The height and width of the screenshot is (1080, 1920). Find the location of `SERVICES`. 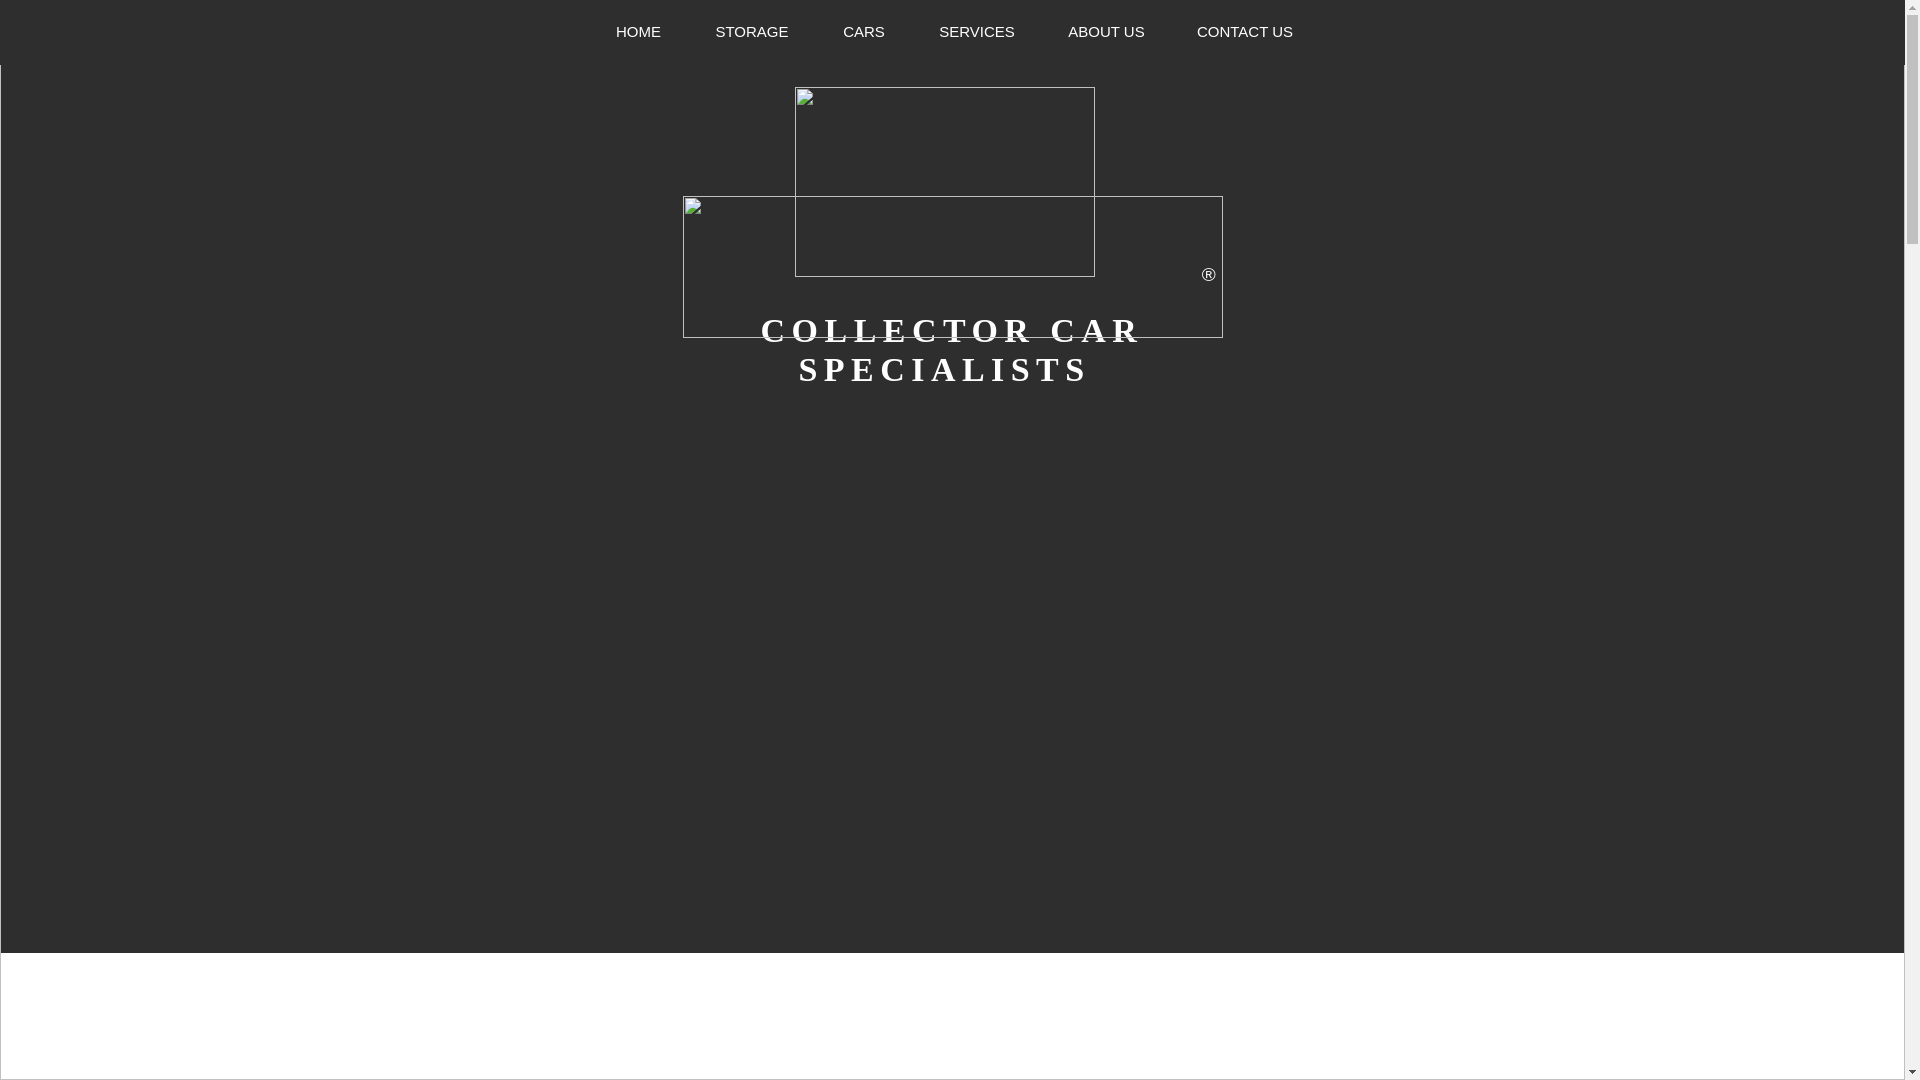

SERVICES is located at coordinates (976, 32).